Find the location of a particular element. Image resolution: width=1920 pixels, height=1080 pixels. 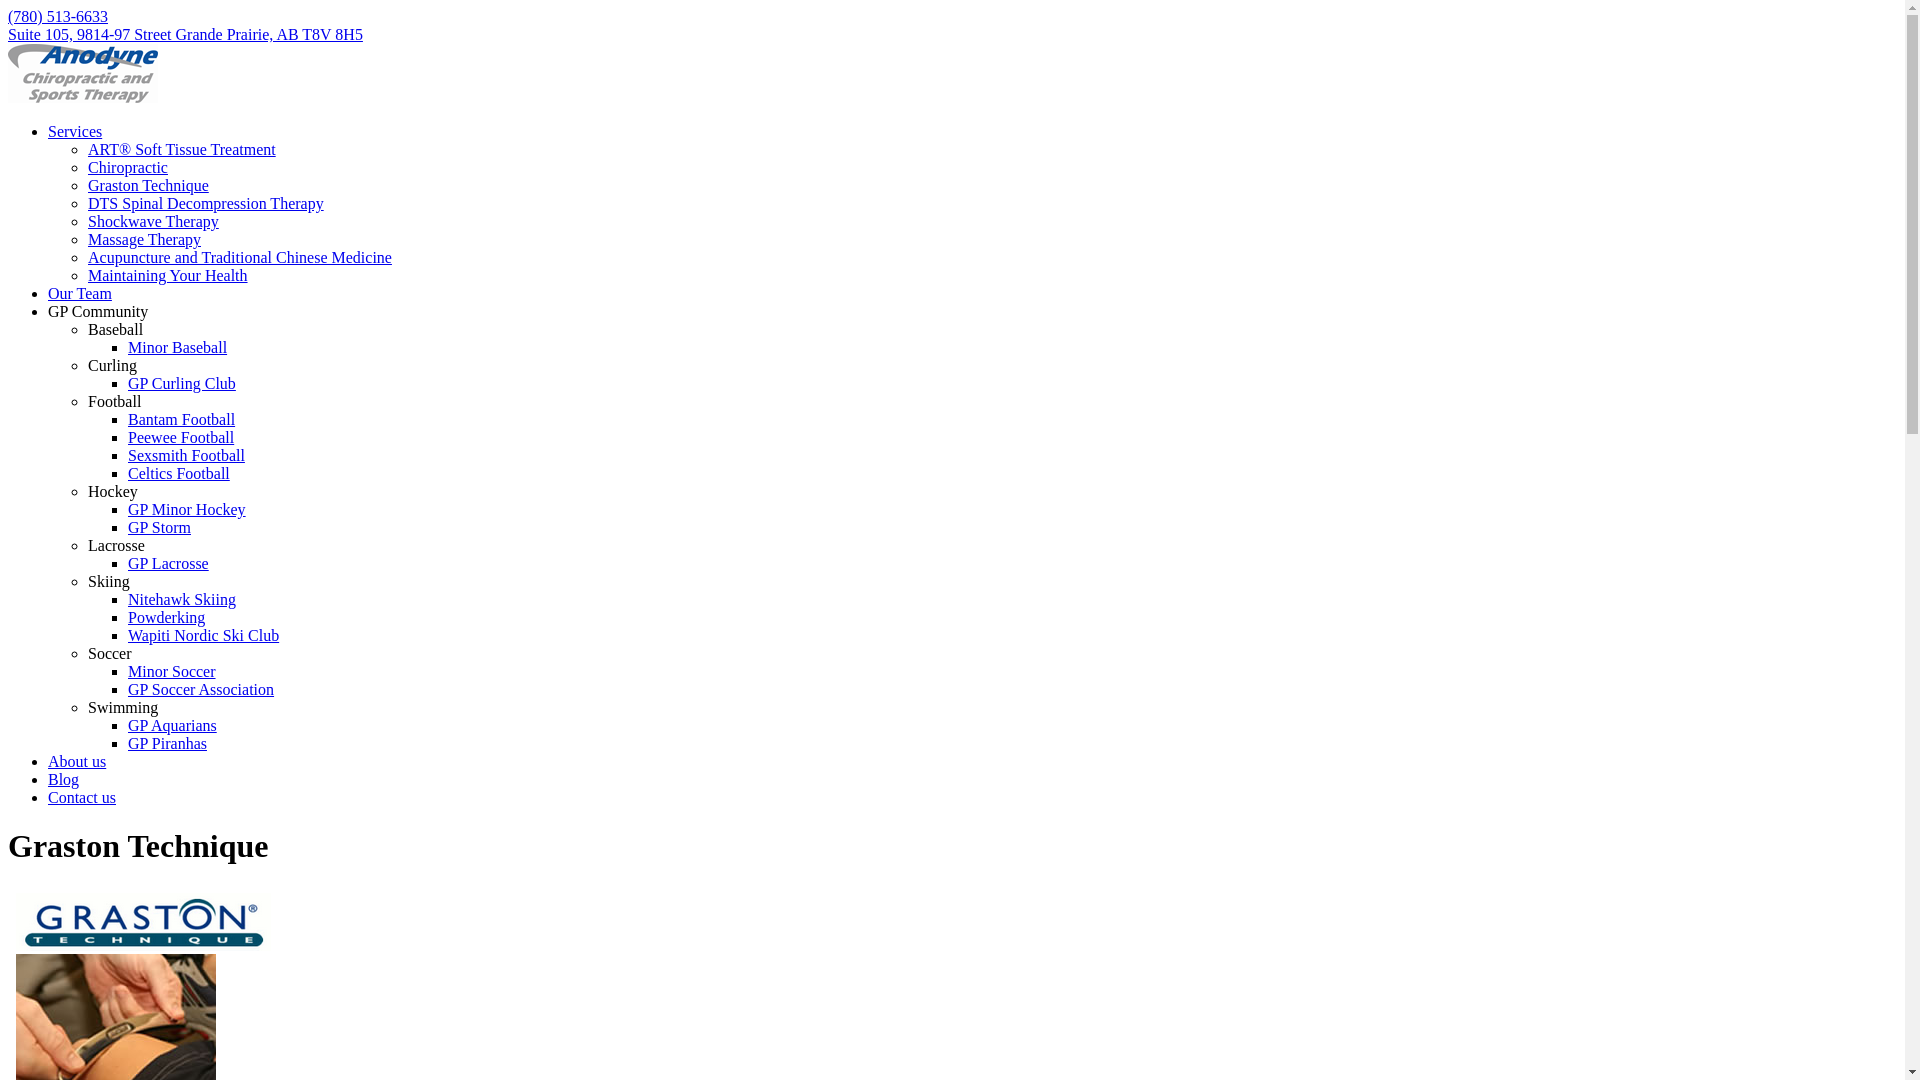

Nitehawk Skiing is located at coordinates (182, 600).